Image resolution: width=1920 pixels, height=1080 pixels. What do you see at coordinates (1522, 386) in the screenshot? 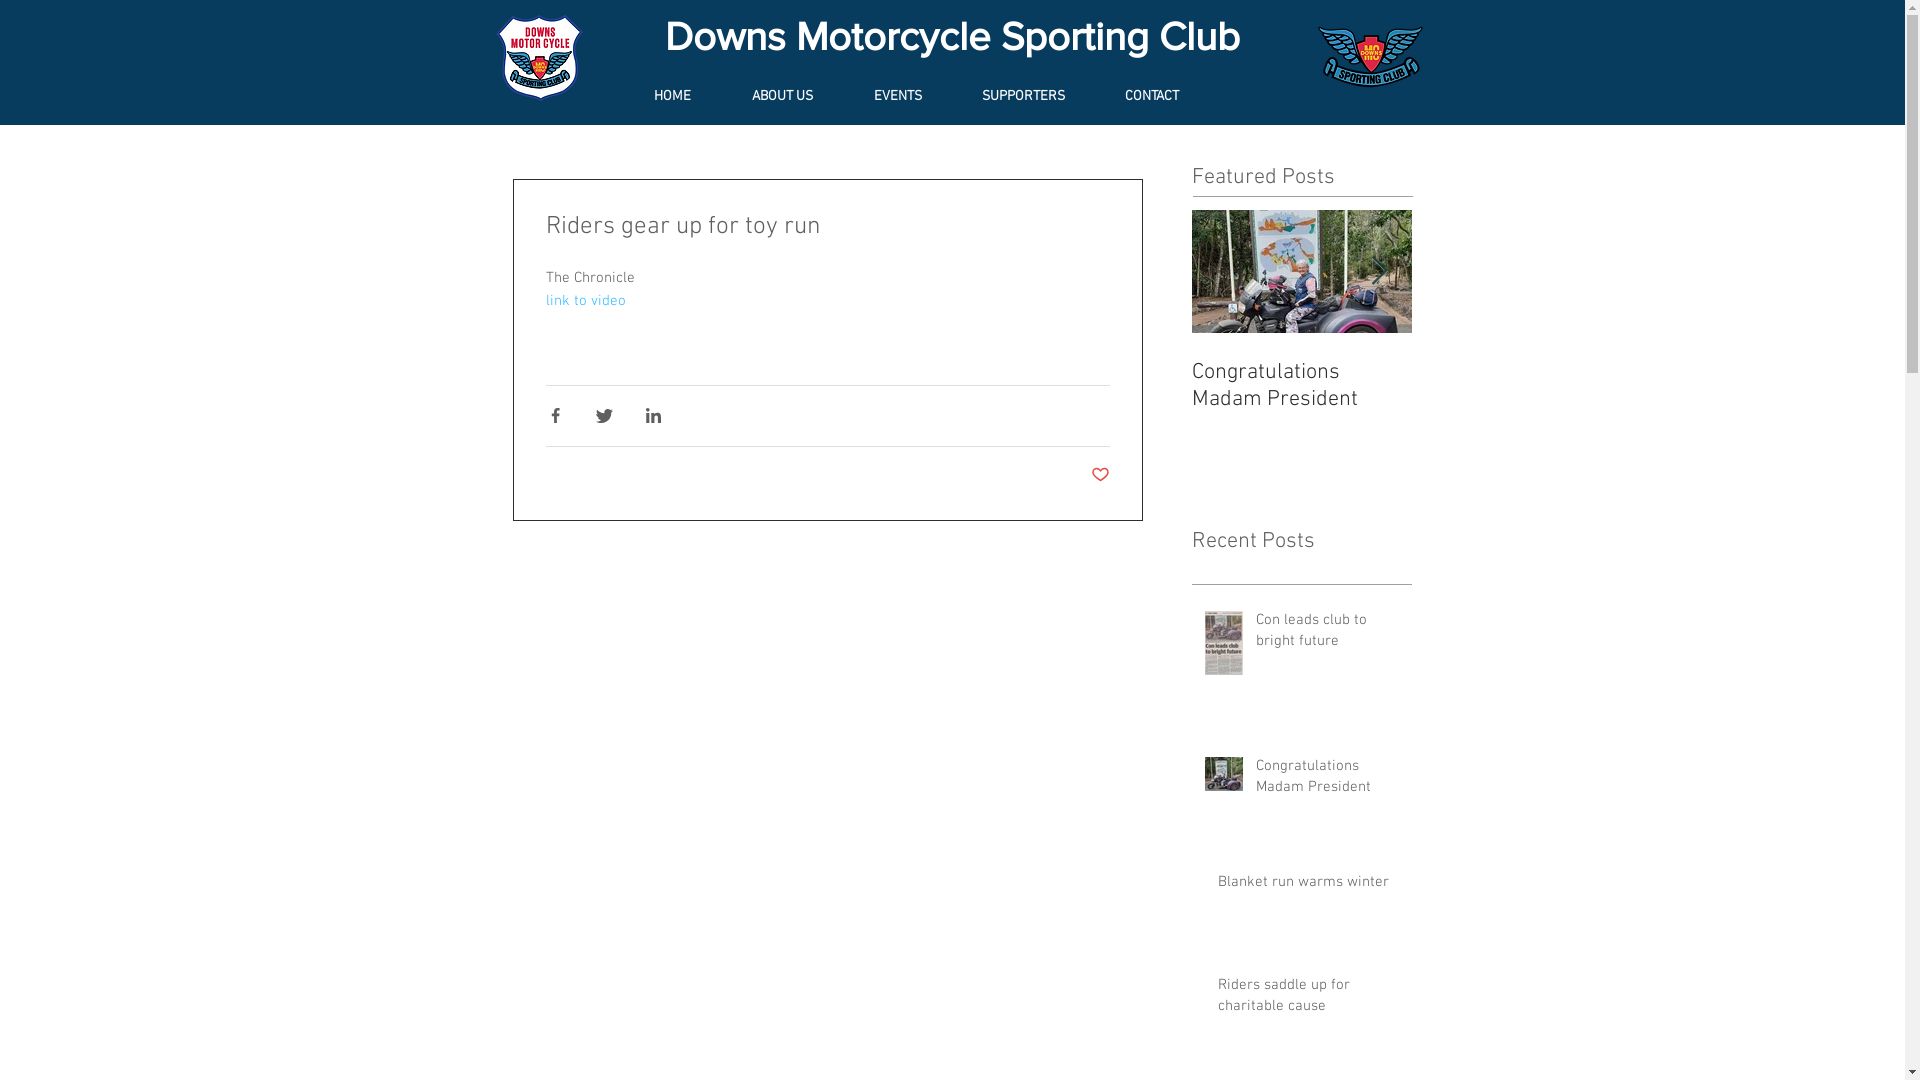
I see `Inaugural Gentleman's Ride for a good cause` at bounding box center [1522, 386].